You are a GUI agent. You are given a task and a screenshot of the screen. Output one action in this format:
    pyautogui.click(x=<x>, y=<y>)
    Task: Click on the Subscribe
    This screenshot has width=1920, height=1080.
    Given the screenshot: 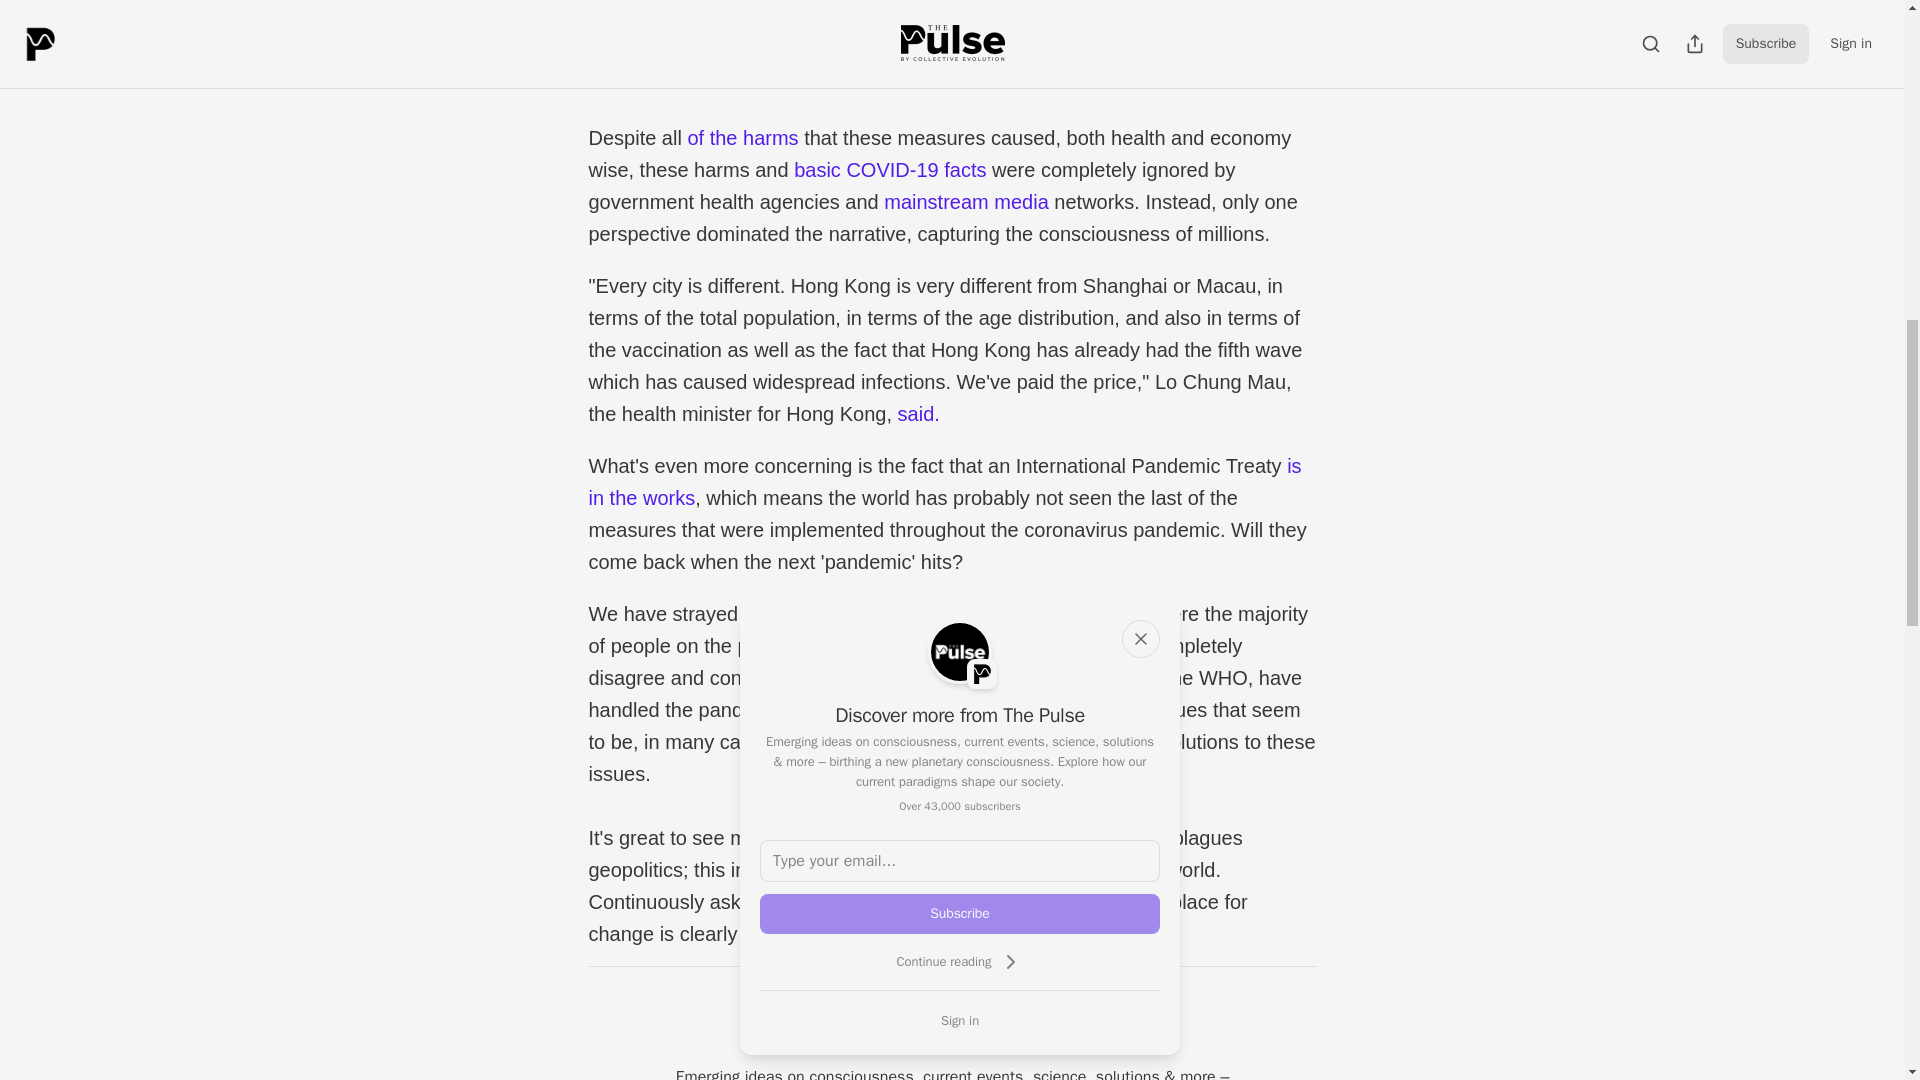 What is the action you would take?
    pyautogui.click(x=960, y=914)
    